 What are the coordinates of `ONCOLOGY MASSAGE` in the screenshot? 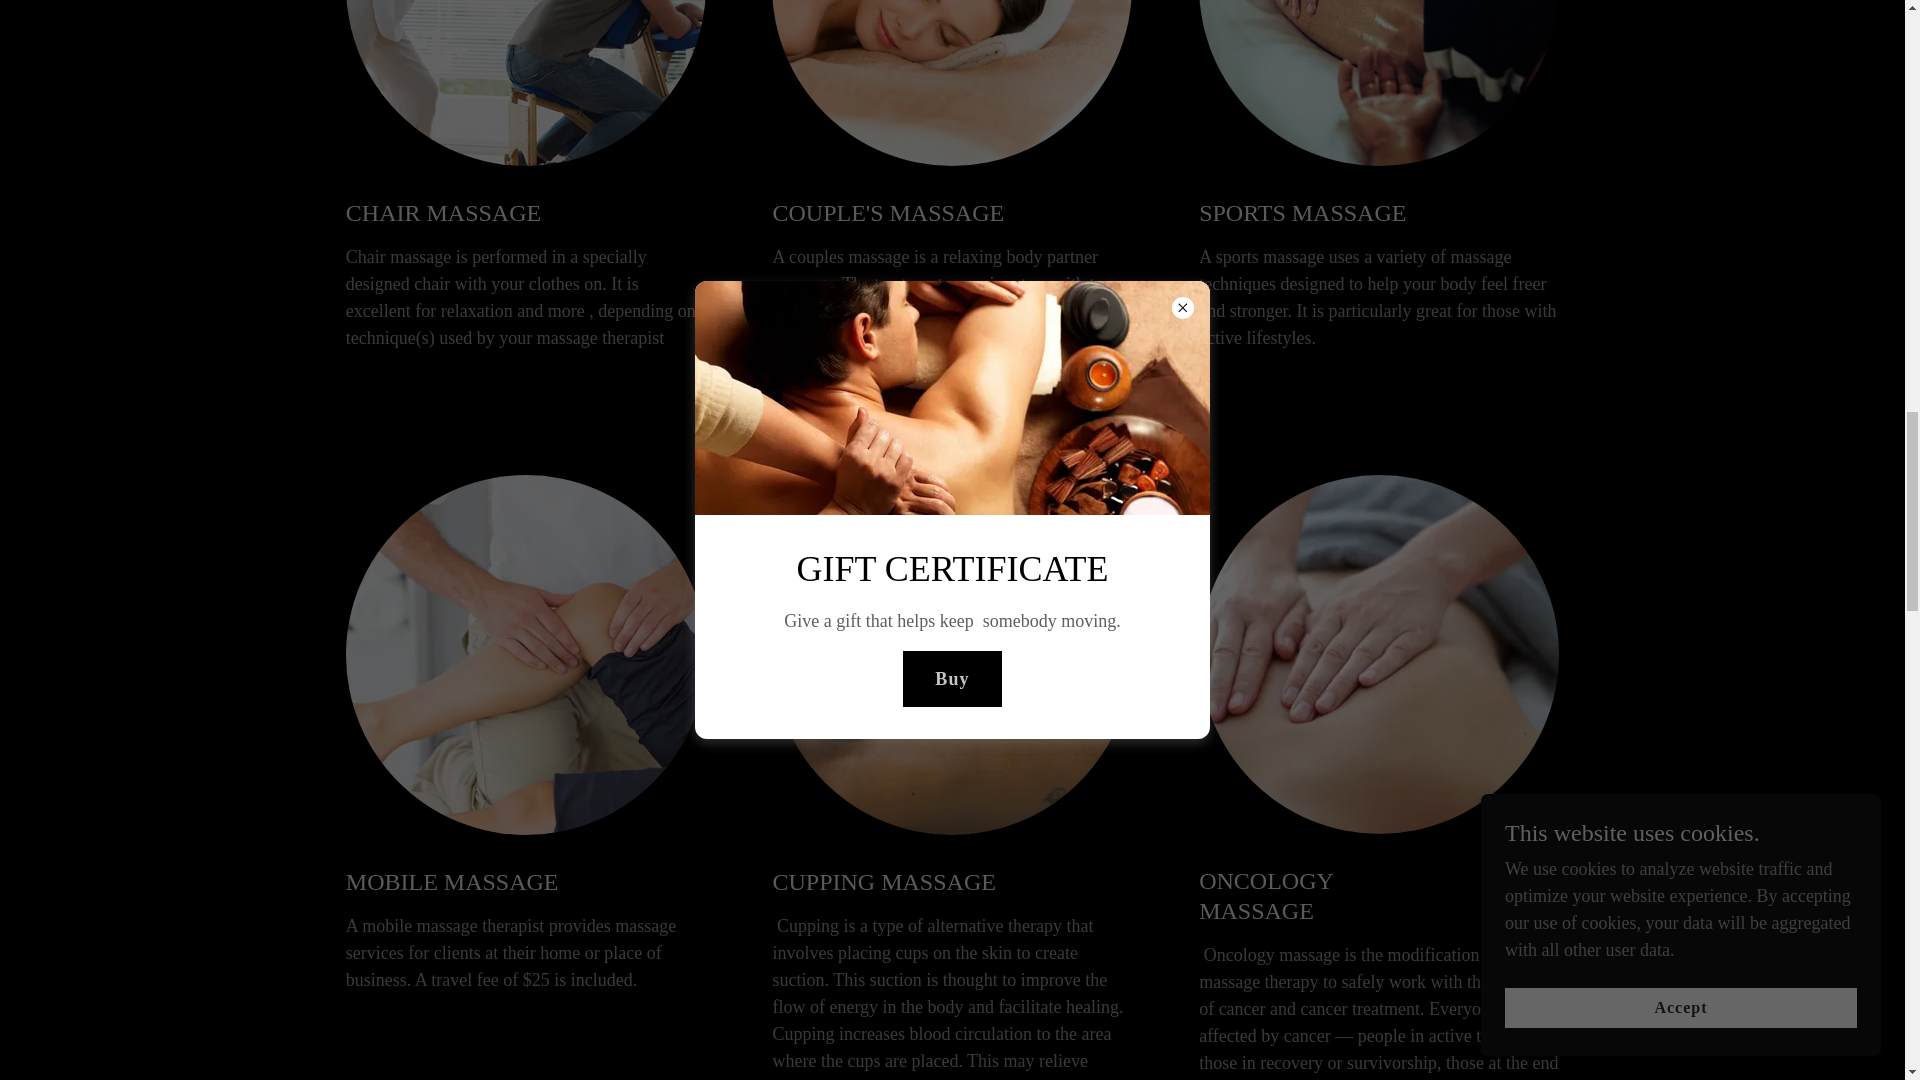 It's located at (1324, 896).